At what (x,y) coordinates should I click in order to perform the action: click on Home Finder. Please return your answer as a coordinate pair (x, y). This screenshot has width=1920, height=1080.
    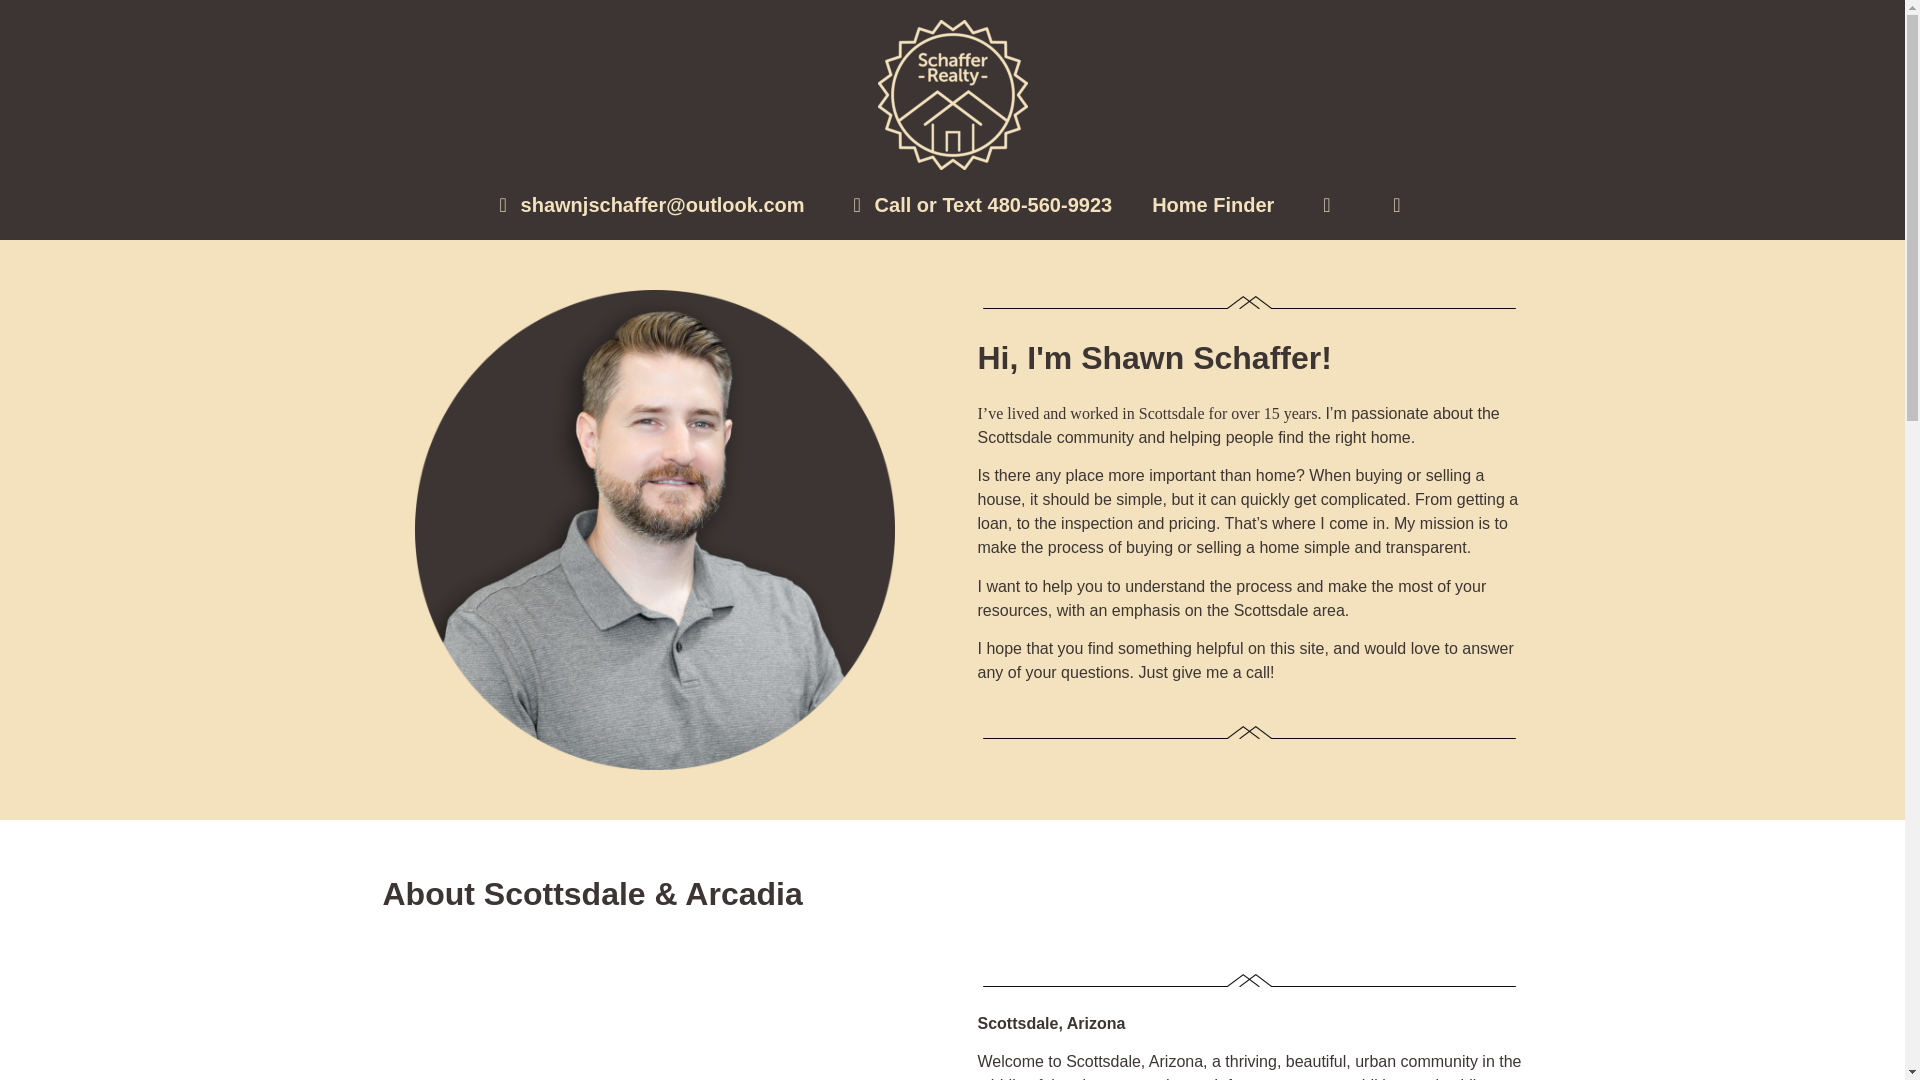
    Looking at the image, I should click on (1213, 205).